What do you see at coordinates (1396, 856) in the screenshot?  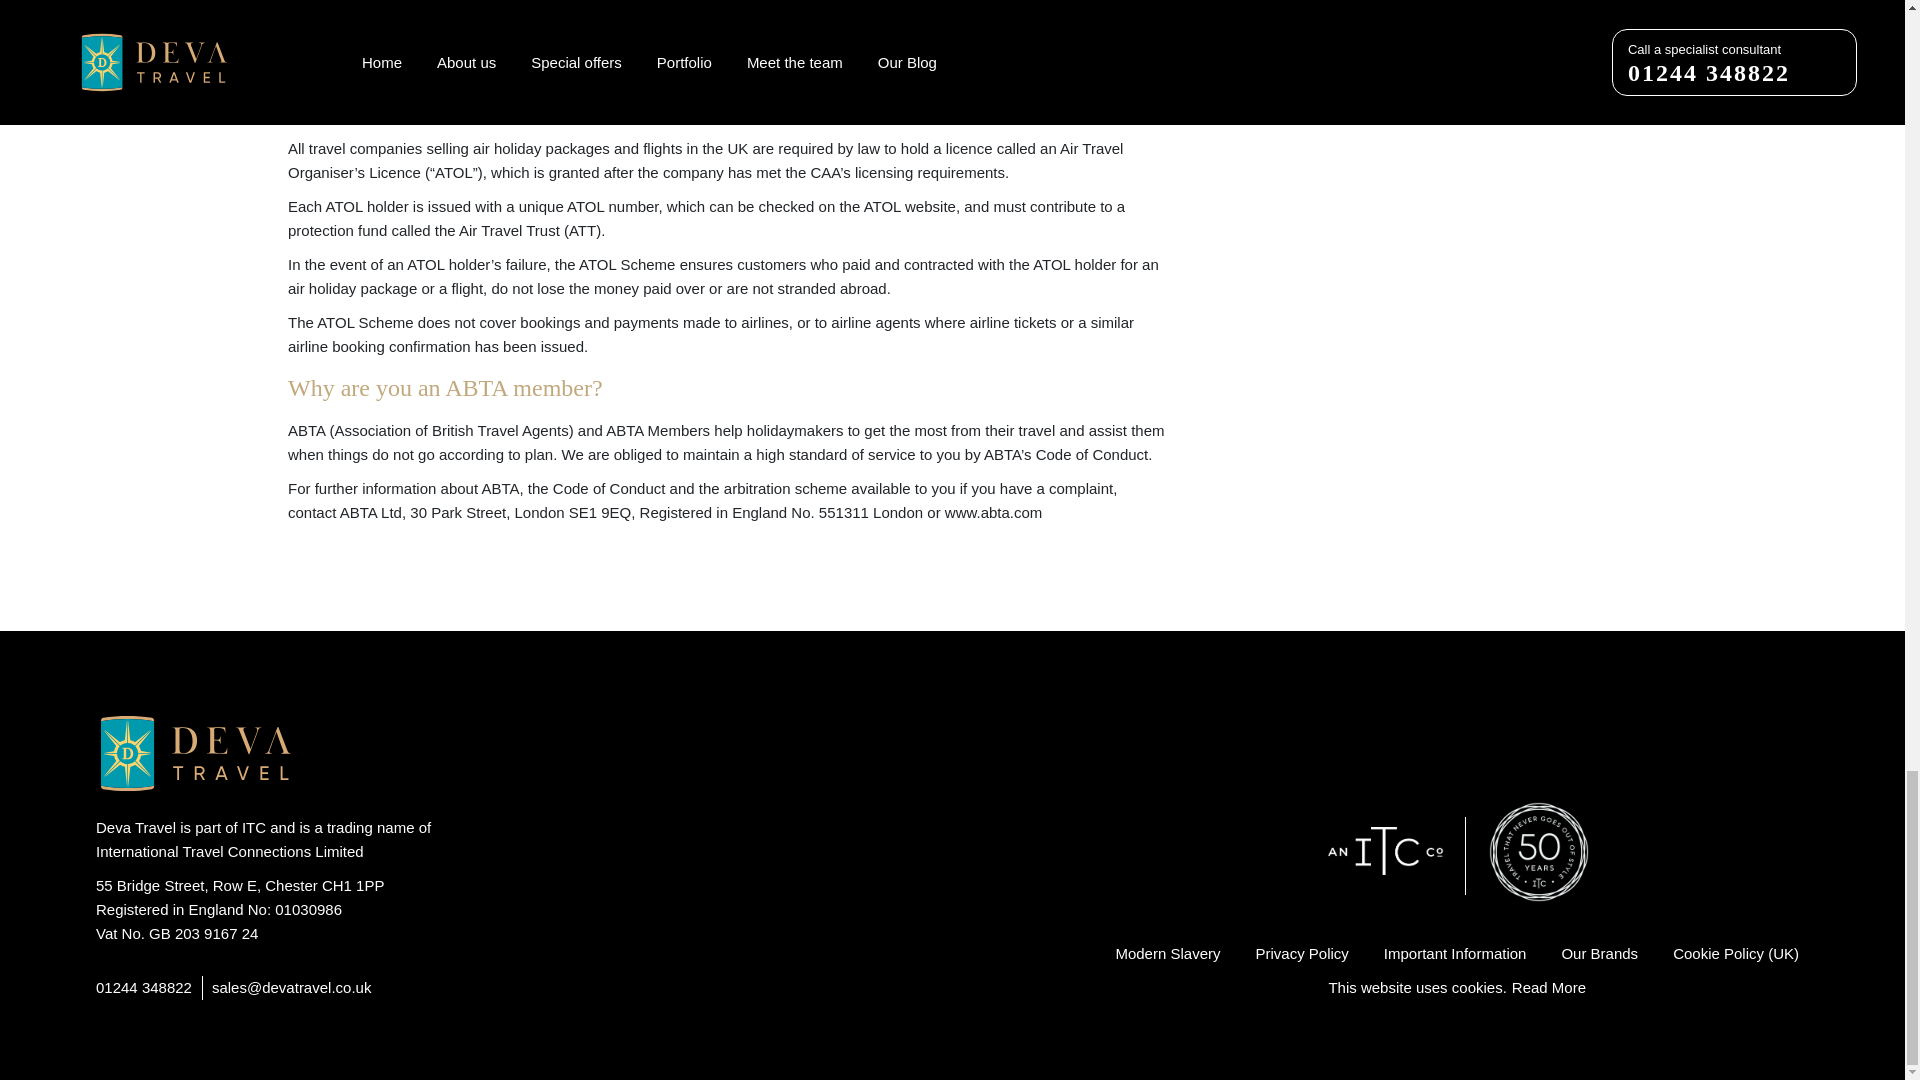 I see `ITC Travel Group` at bounding box center [1396, 856].